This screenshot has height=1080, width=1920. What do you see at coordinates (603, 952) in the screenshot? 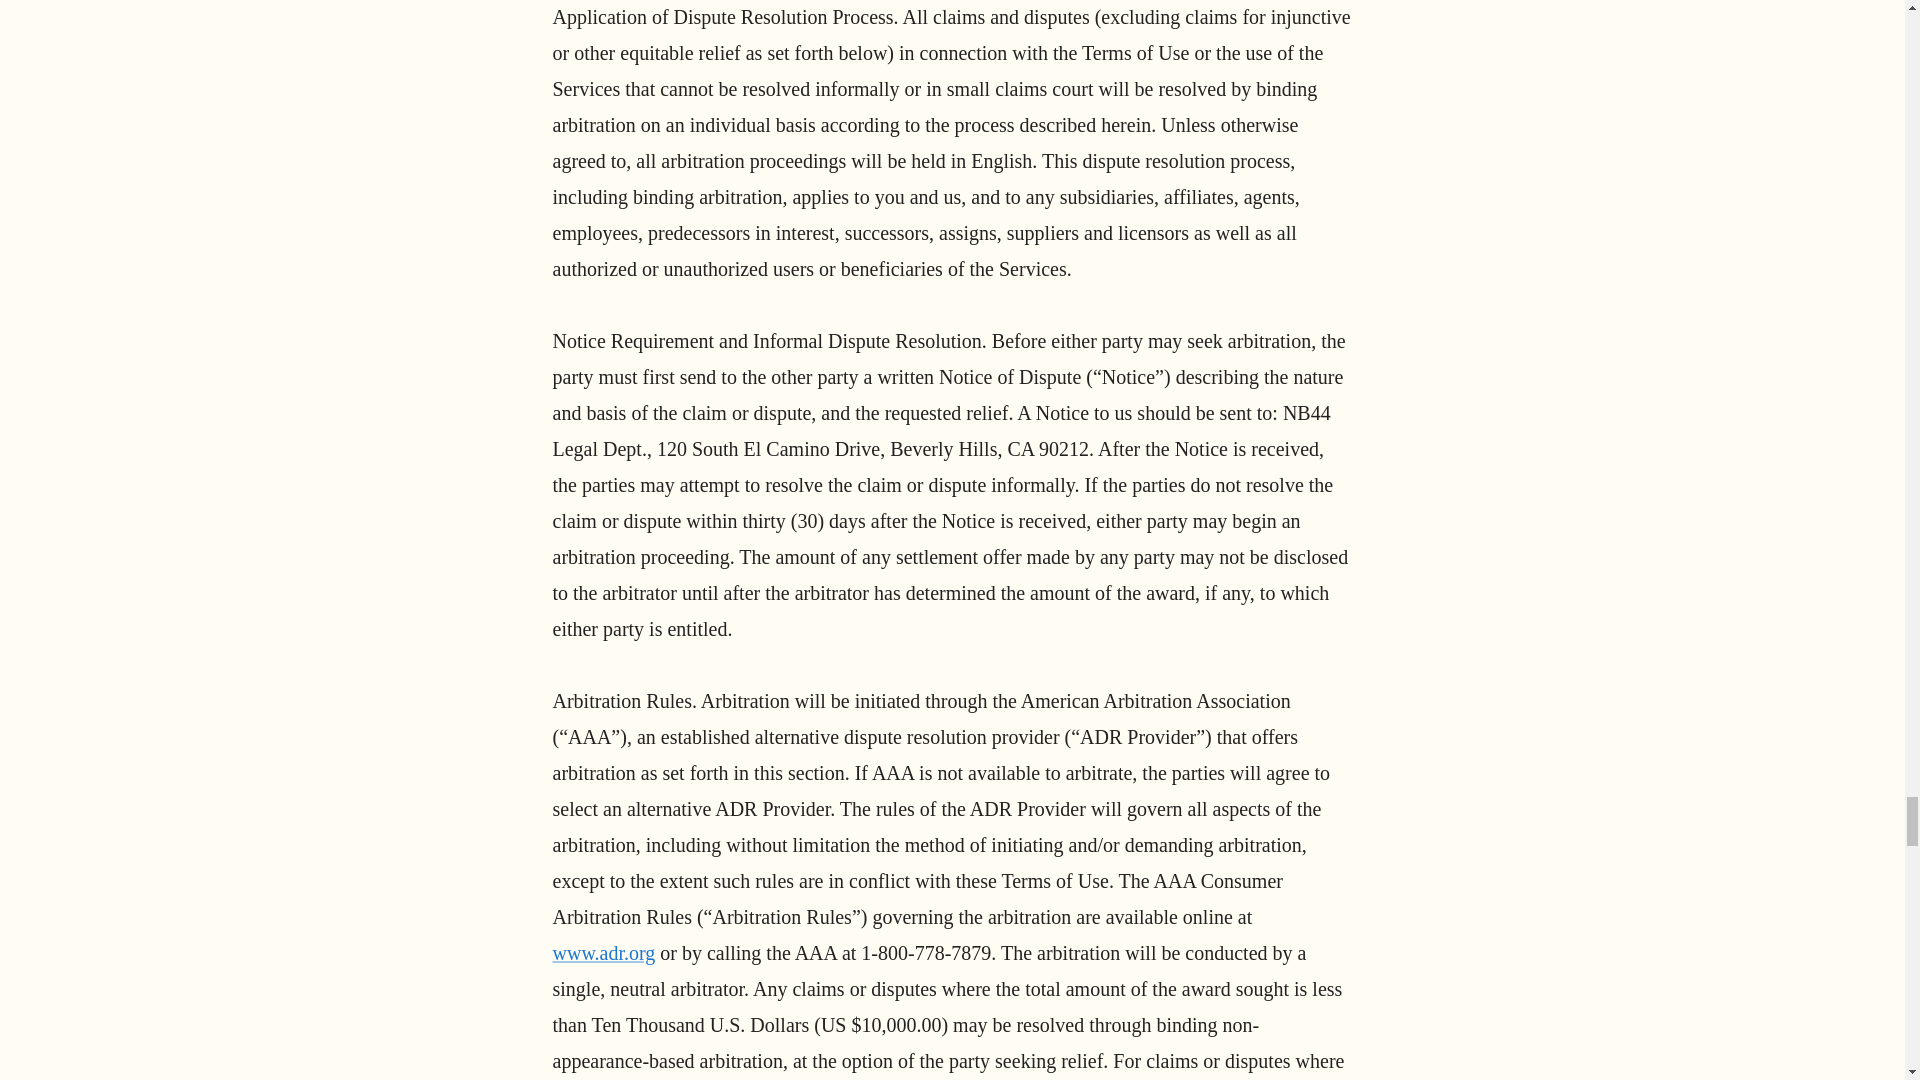
I see `www.adr.org` at bounding box center [603, 952].